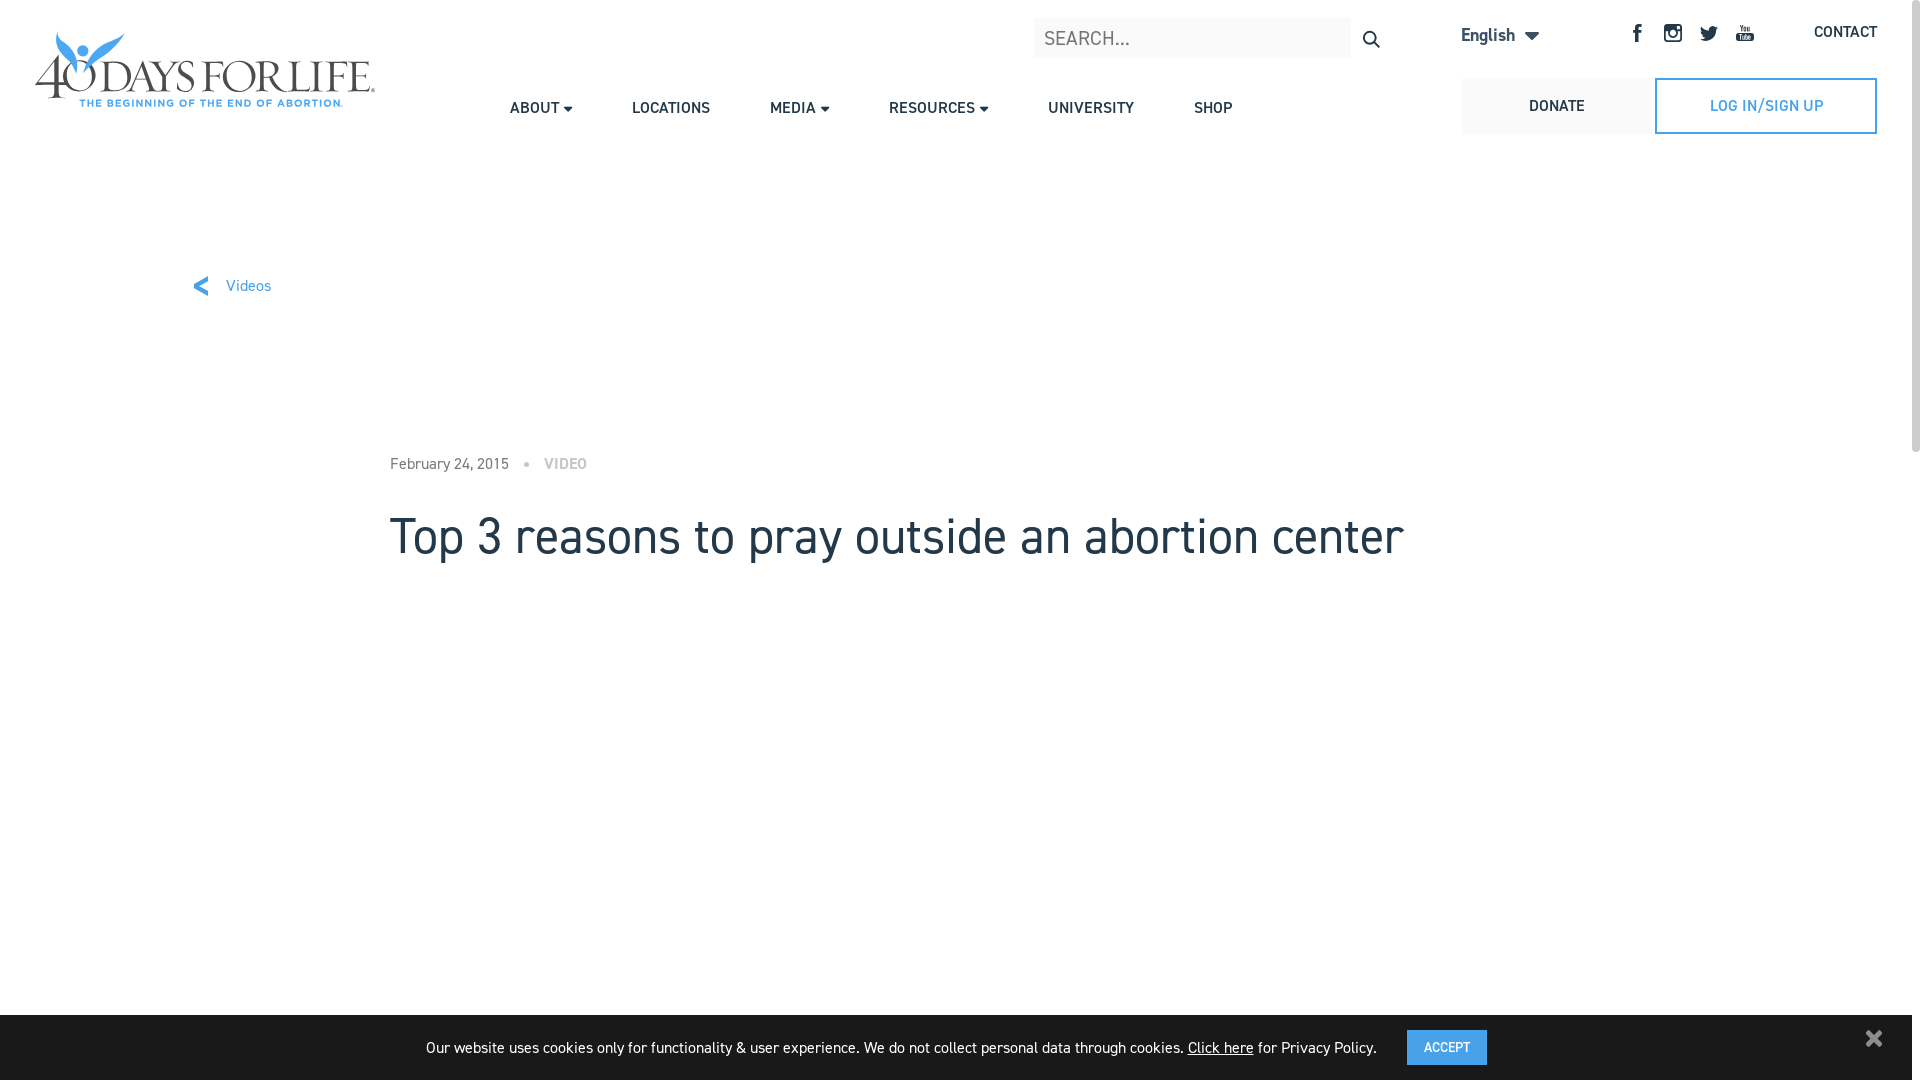 The image size is (1920, 1080). I want to click on DONATE, so click(1557, 106).